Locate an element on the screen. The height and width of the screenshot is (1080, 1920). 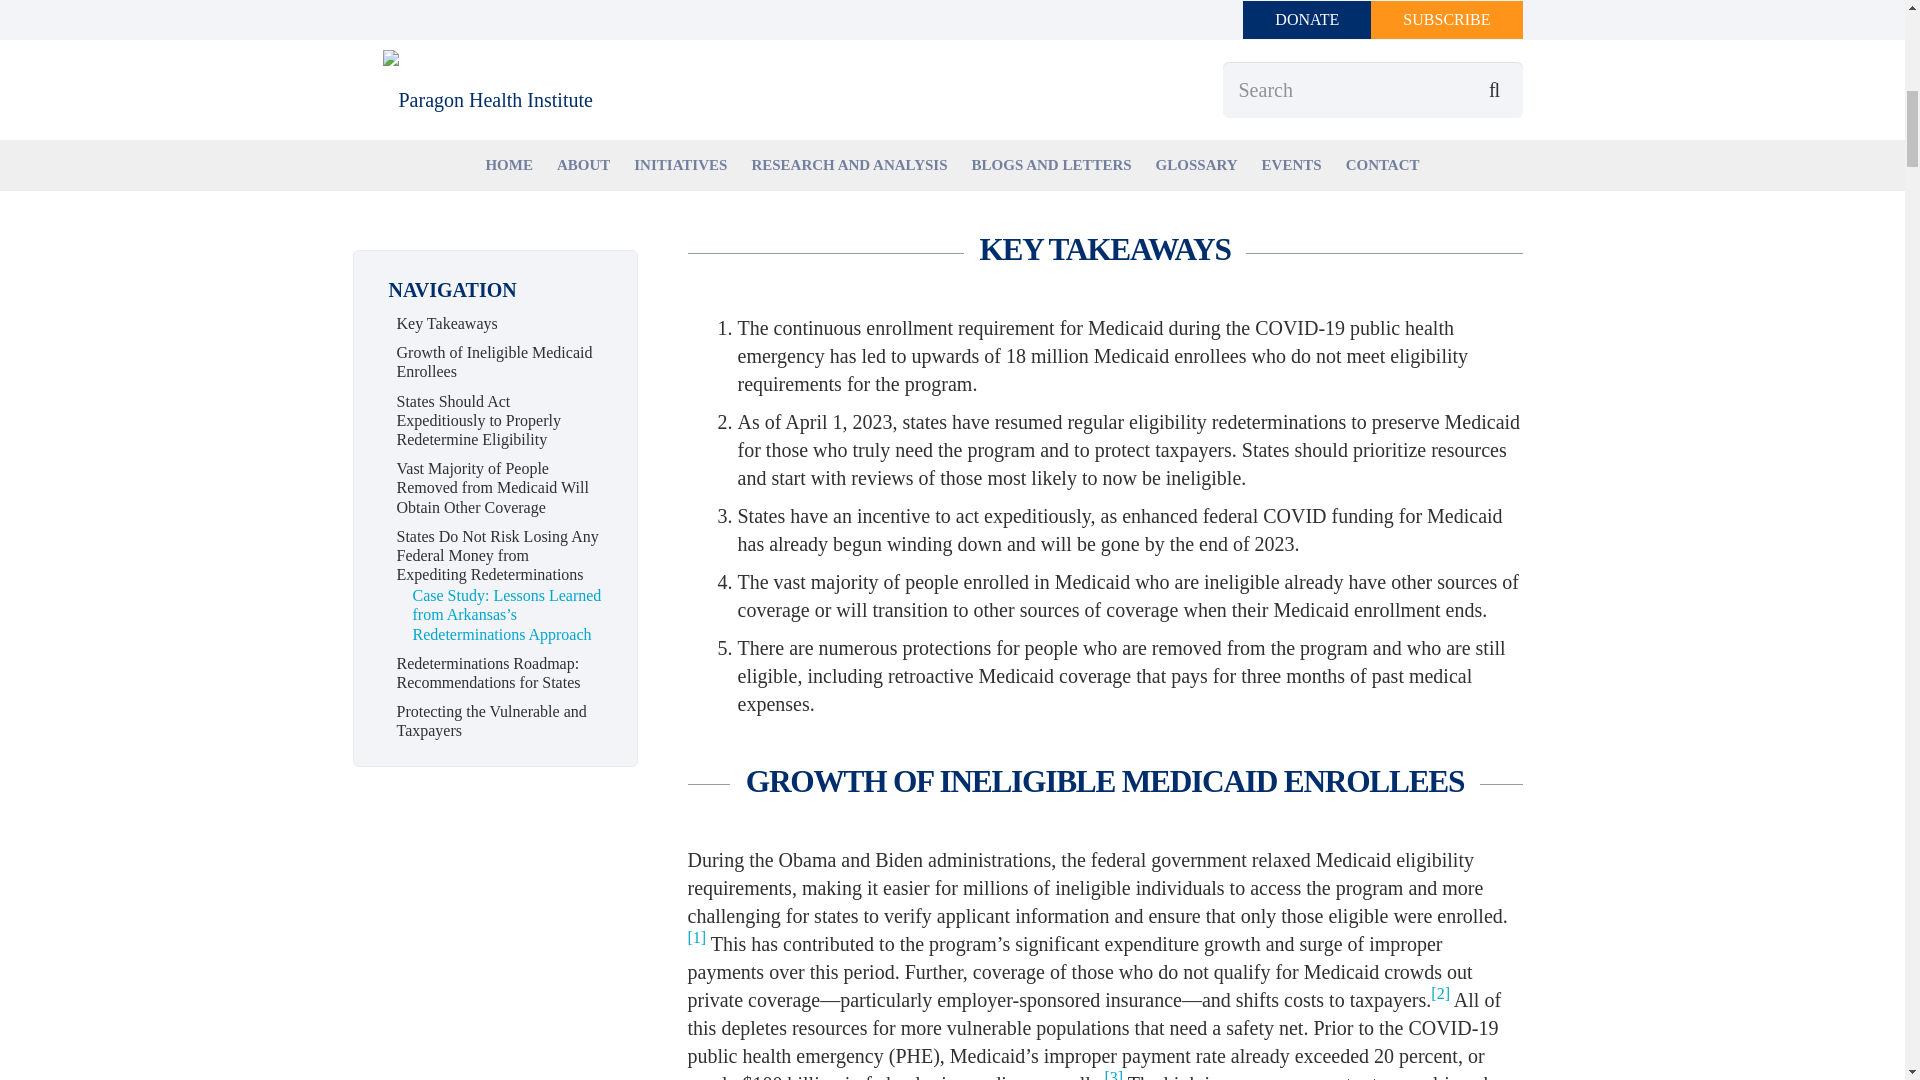
2 is located at coordinates (1440, 994).